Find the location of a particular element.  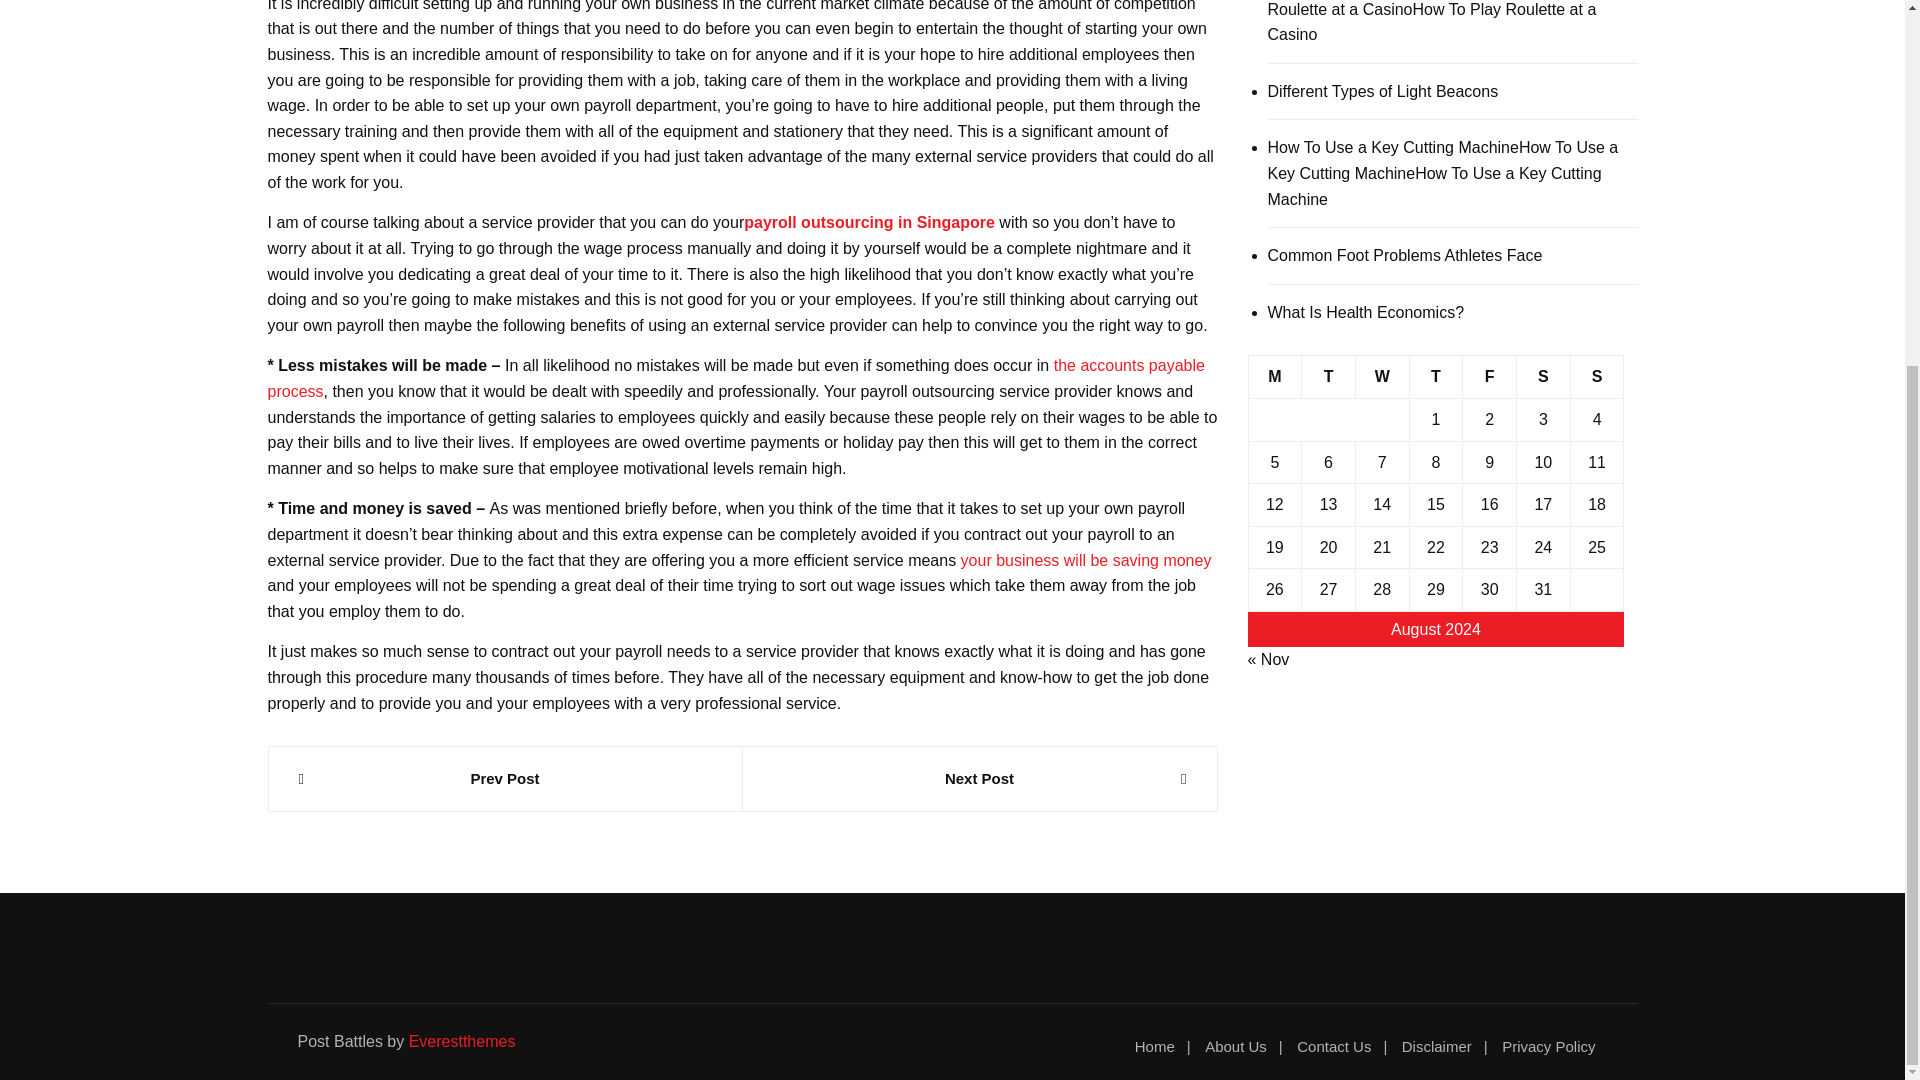

Sunday is located at coordinates (1597, 377).